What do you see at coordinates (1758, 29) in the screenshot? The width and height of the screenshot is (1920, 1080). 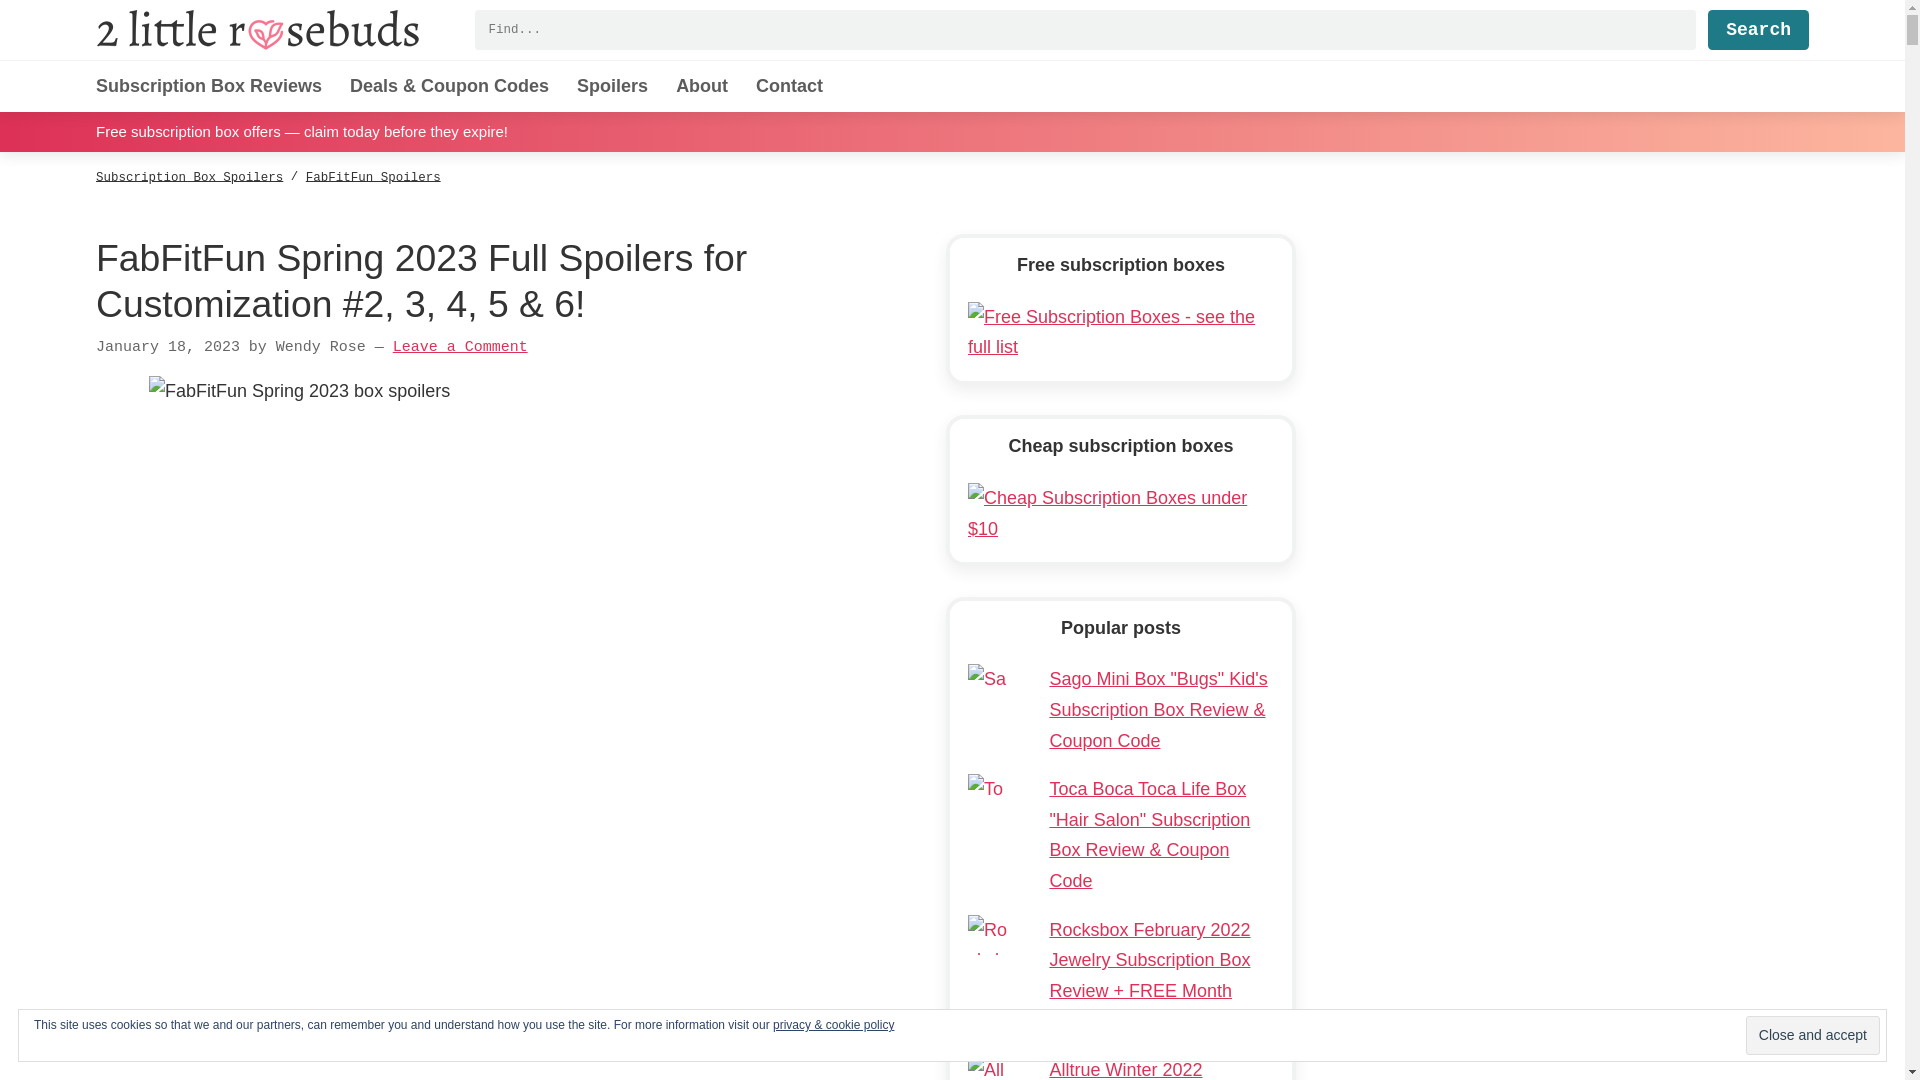 I see `Search` at bounding box center [1758, 29].